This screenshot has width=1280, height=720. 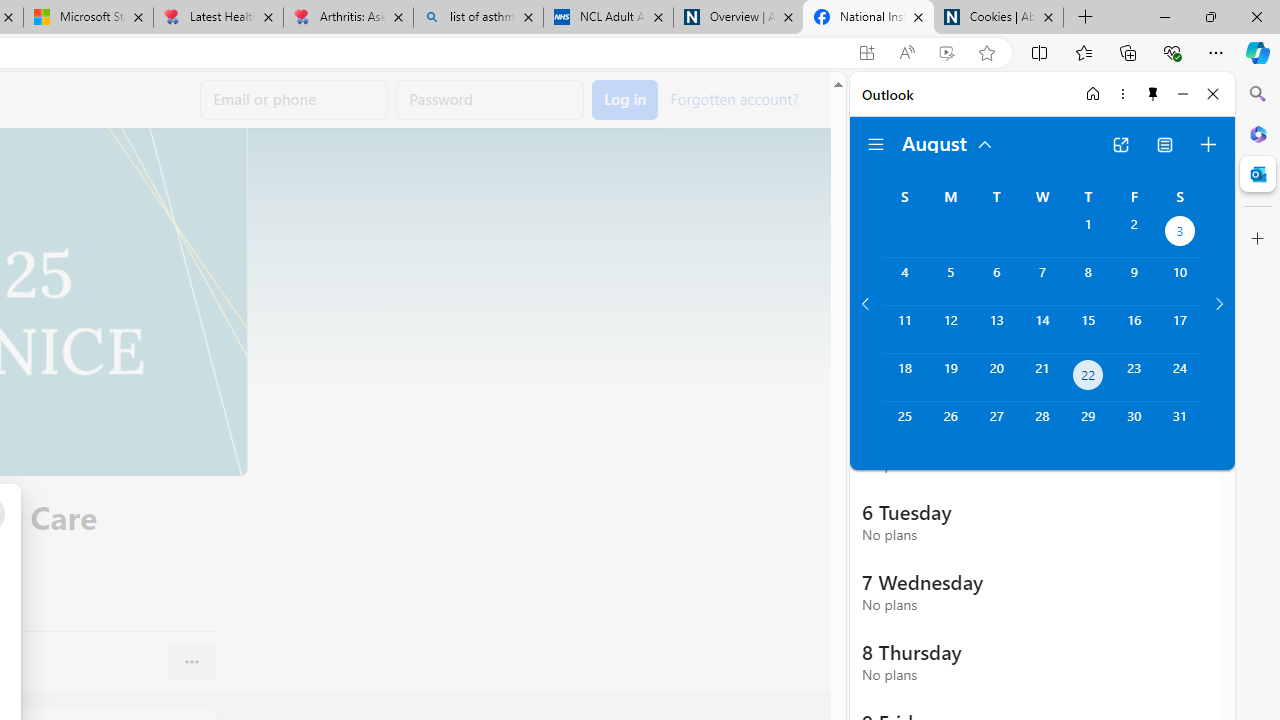 What do you see at coordinates (904, 281) in the screenshot?
I see `Sunday, August 4, 2024. ` at bounding box center [904, 281].